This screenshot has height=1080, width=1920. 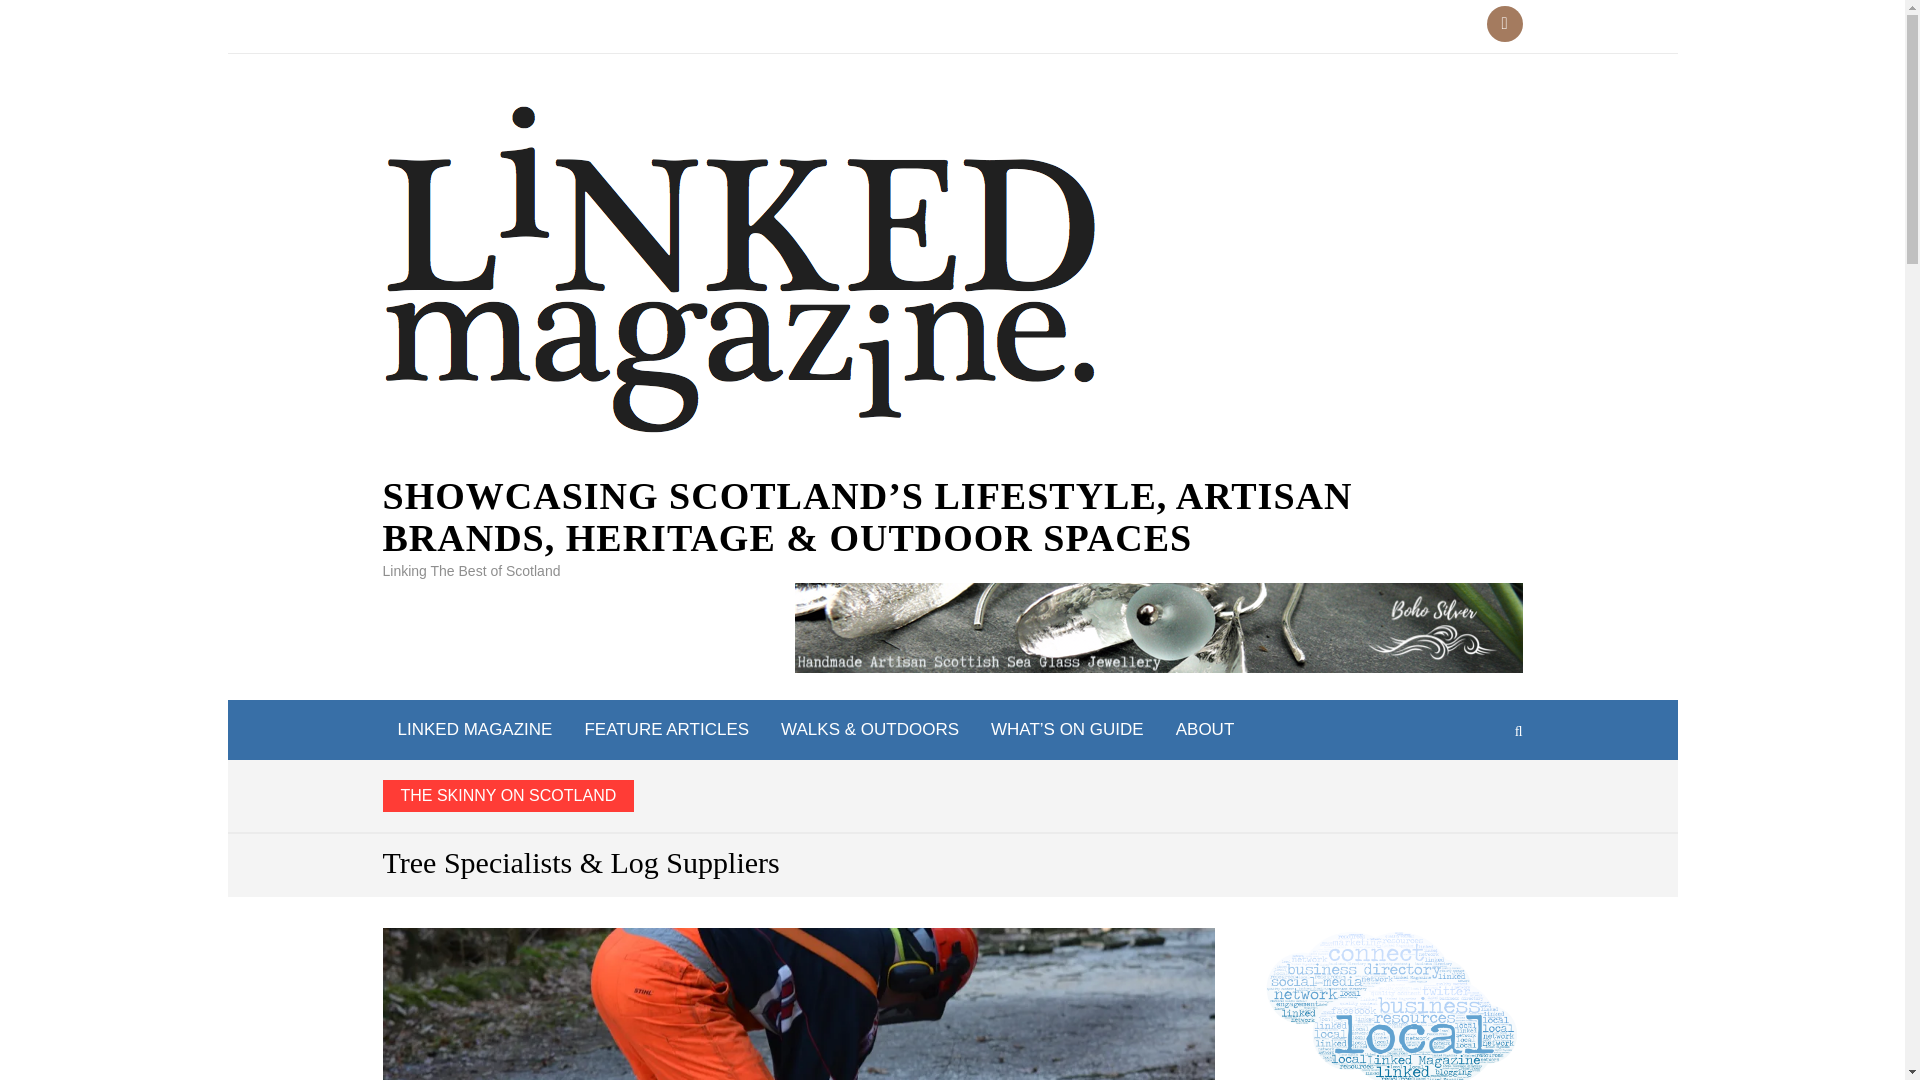 What do you see at coordinates (1205, 730) in the screenshot?
I see `ABOUT` at bounding box center [1205, 730].